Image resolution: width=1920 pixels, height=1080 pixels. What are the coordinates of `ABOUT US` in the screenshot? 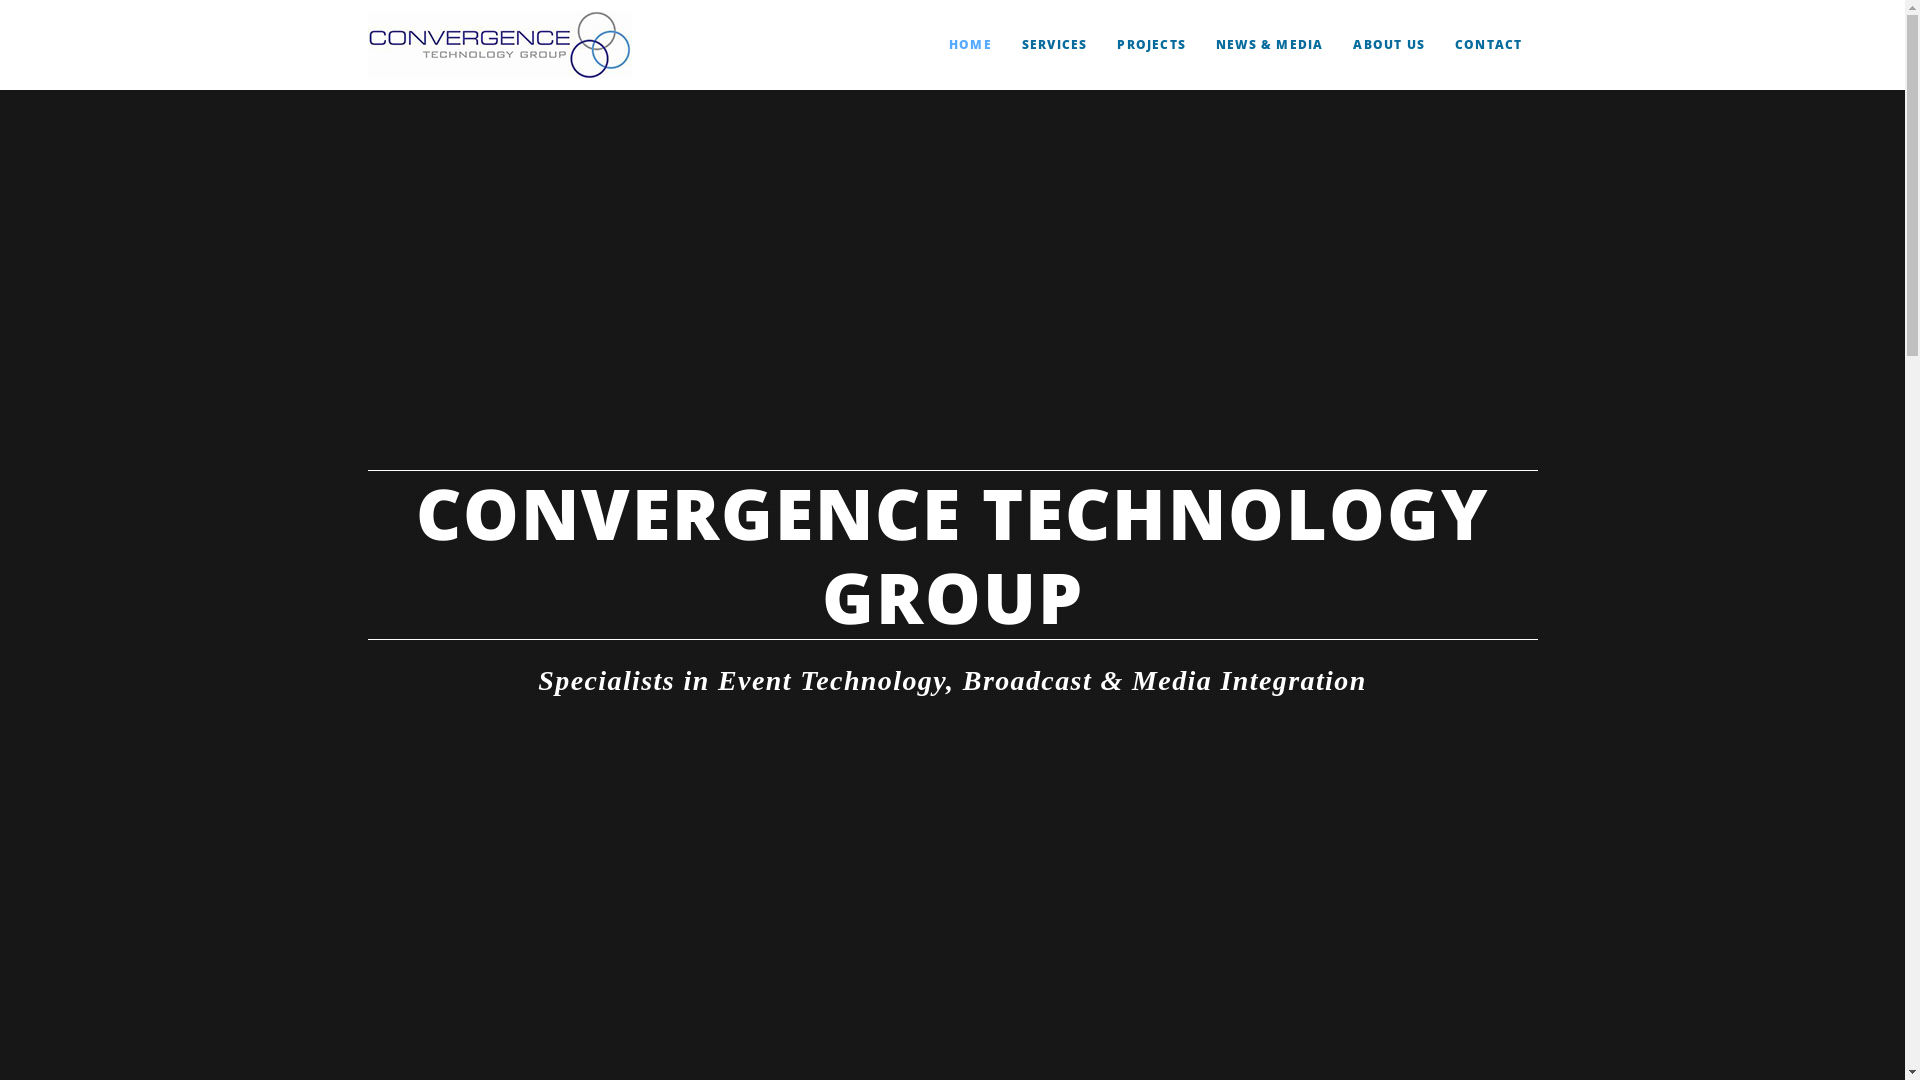 It's located at (1389, 45).